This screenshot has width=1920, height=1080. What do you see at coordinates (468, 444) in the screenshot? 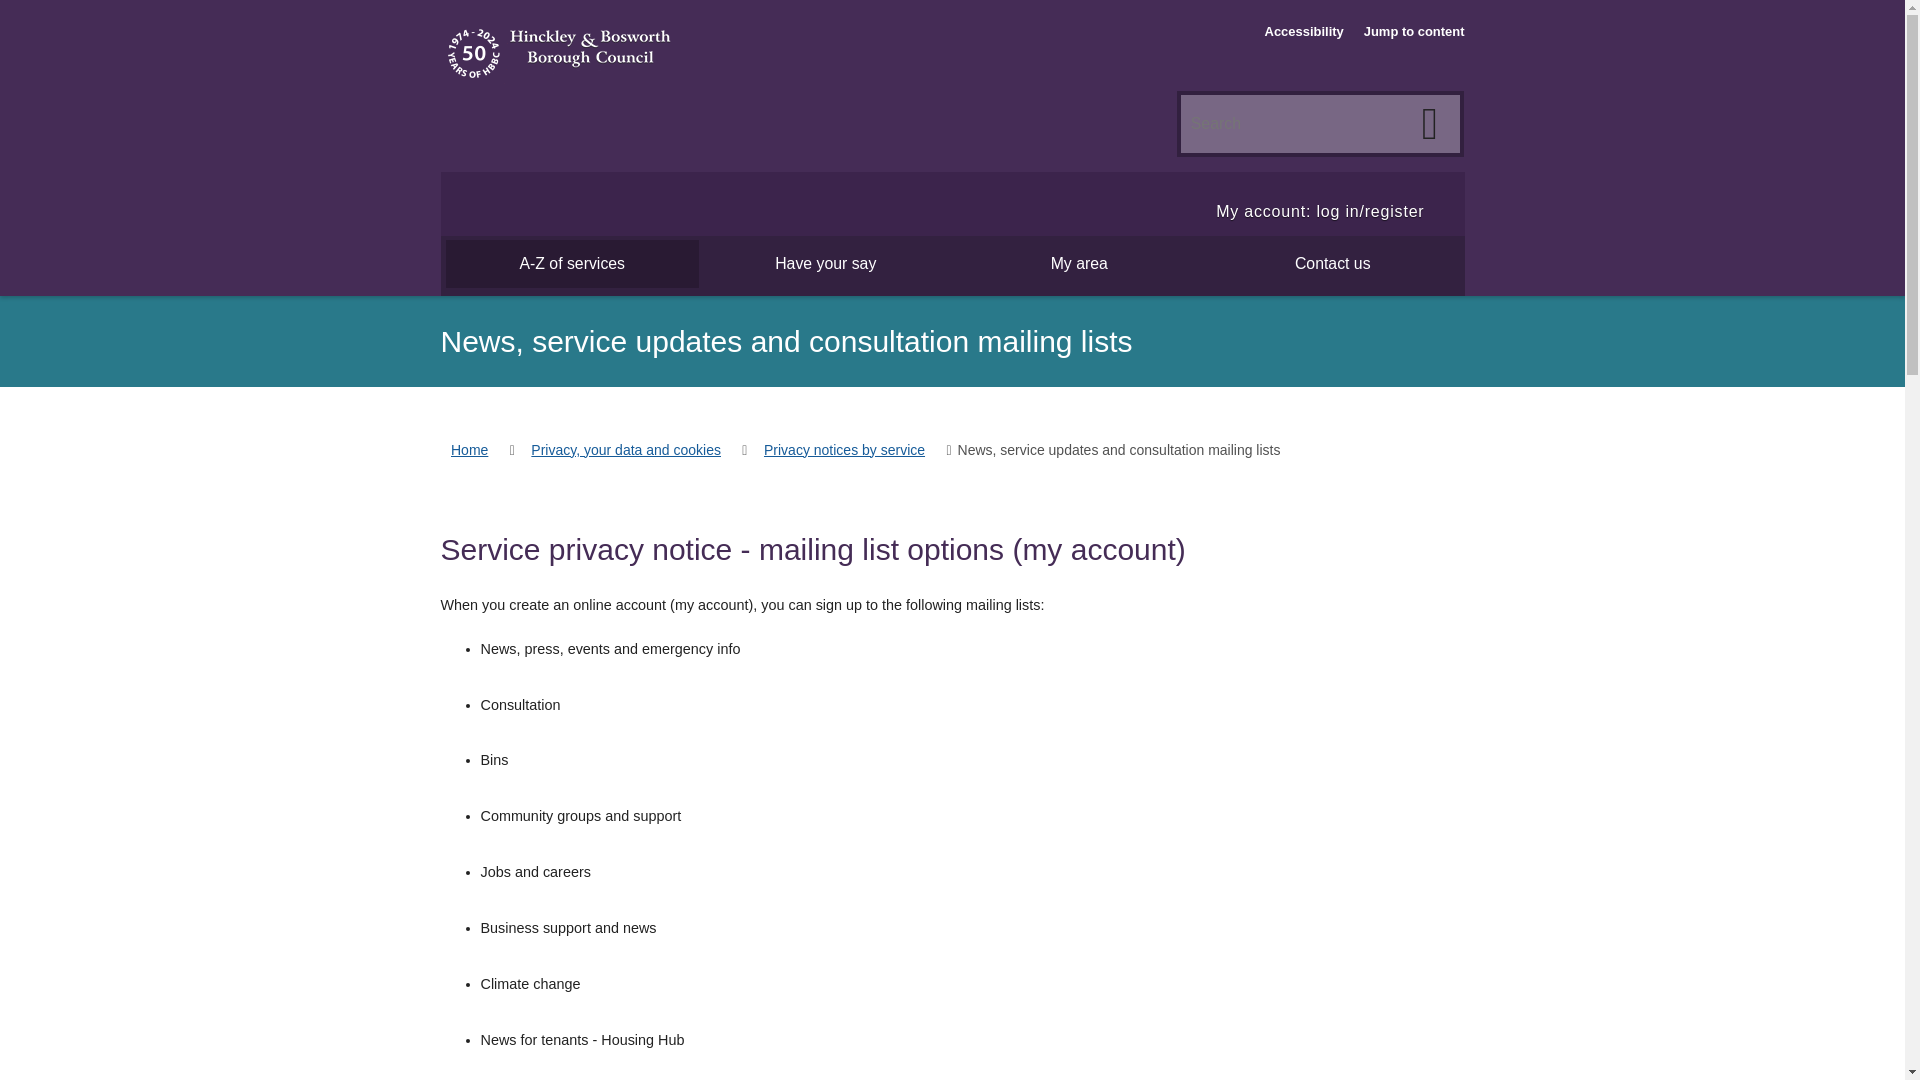
I see `Home` at bounding box center [468, 444].